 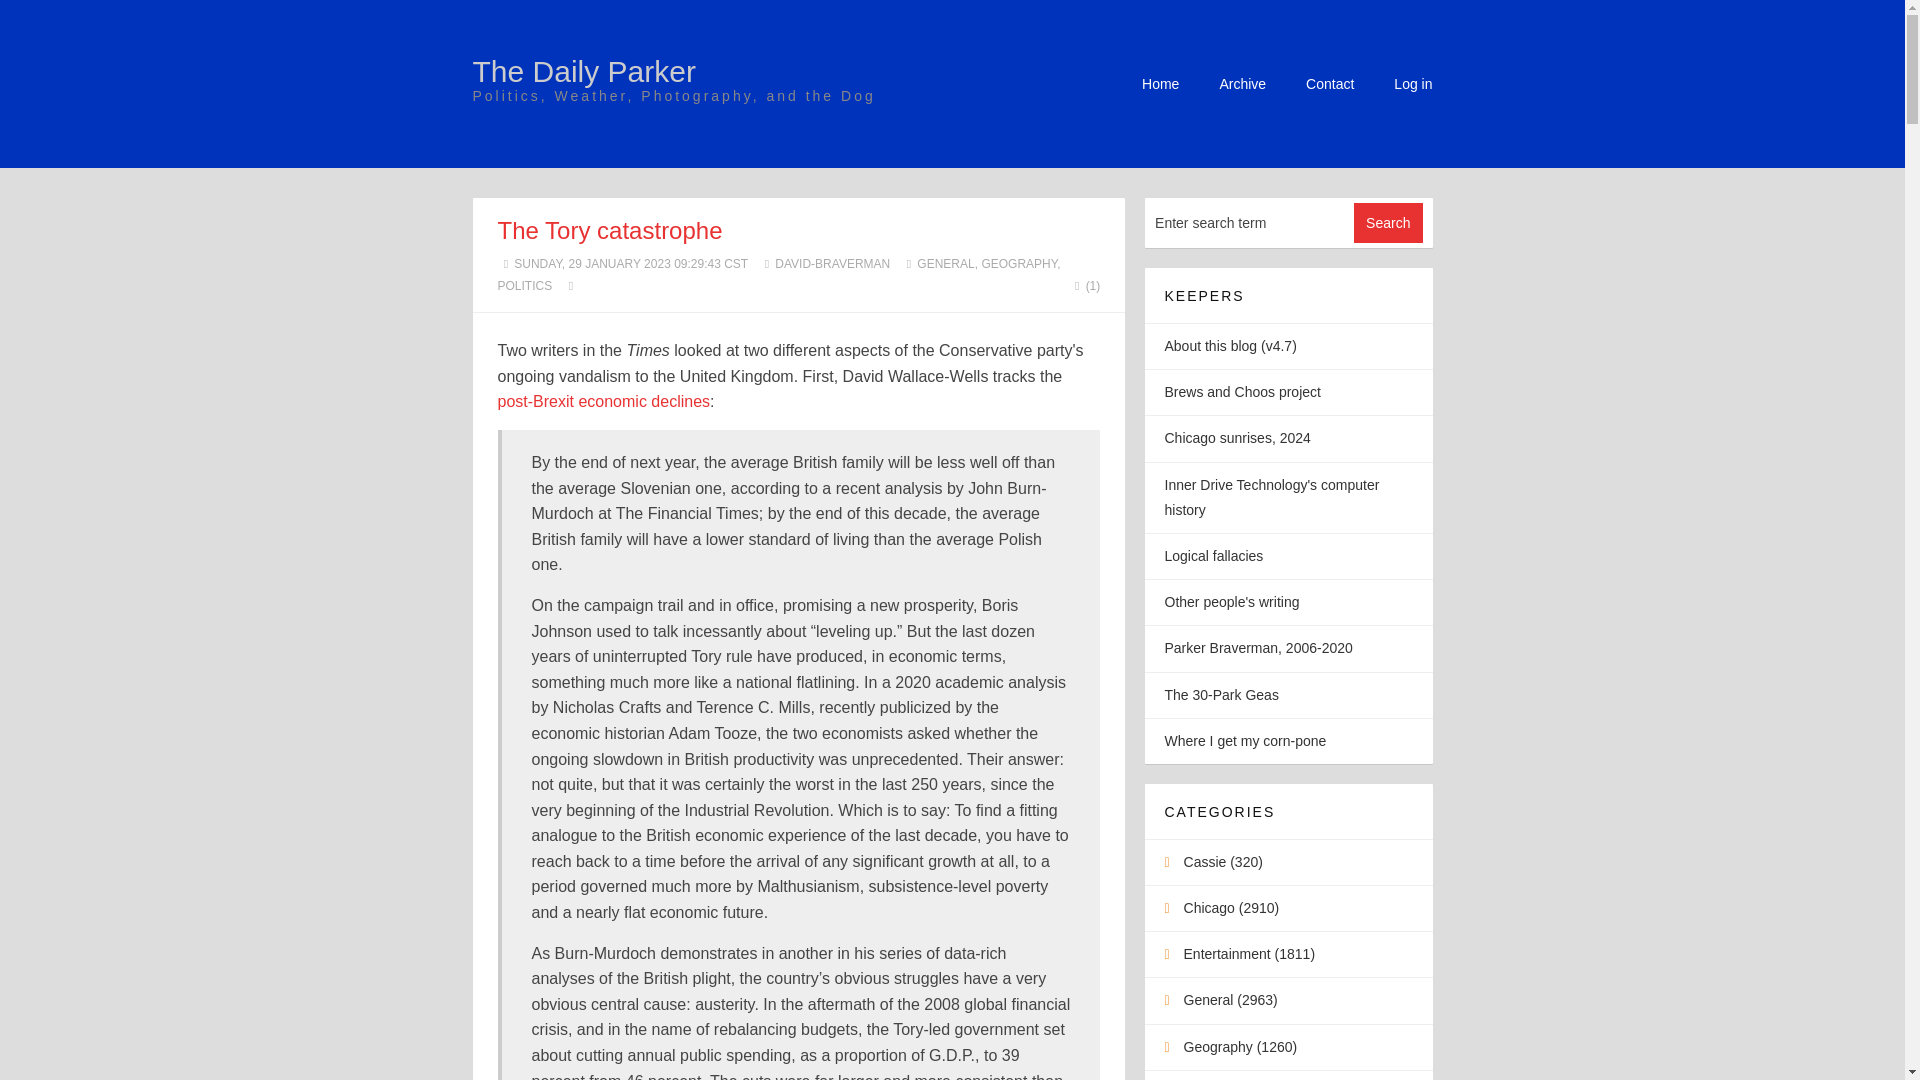 I want to click on GENERAL, so click(x=945, y=264).